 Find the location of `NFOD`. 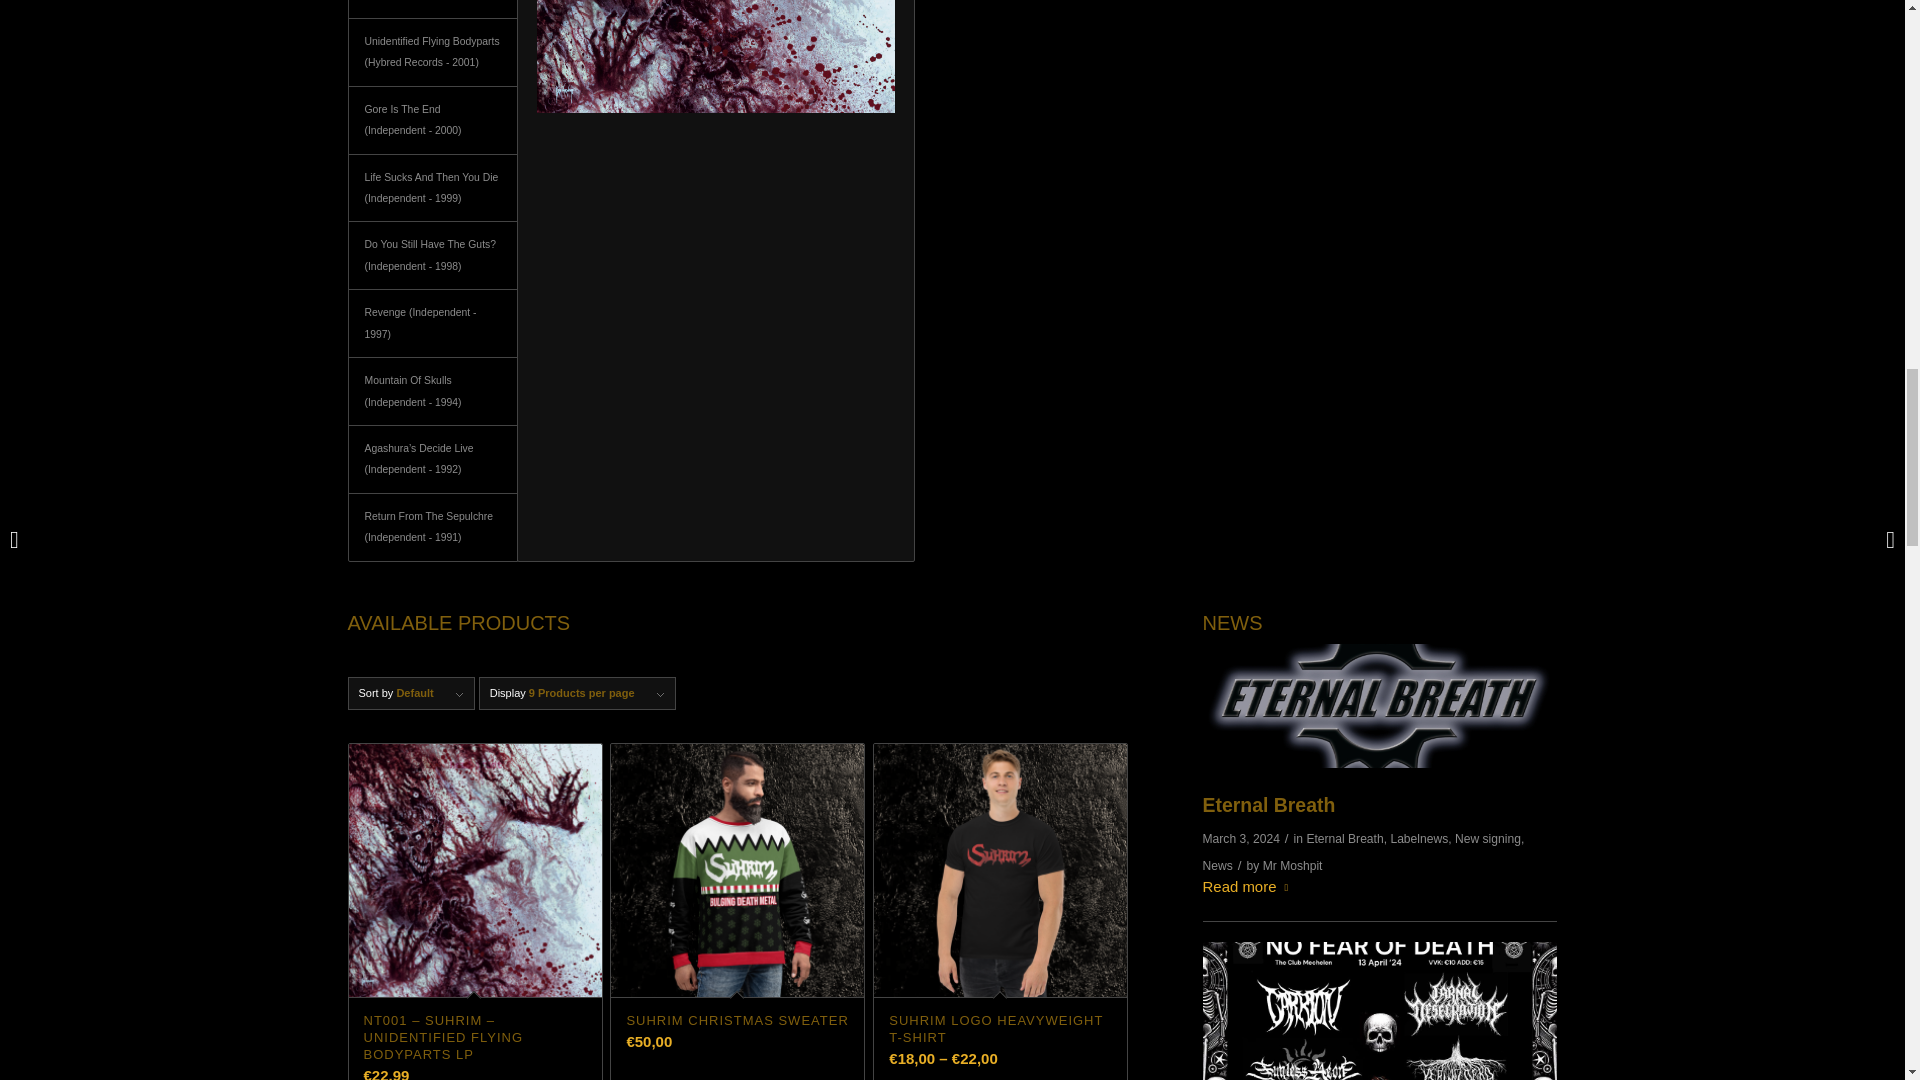

NFOD is located at coordinates (1380, 1010).